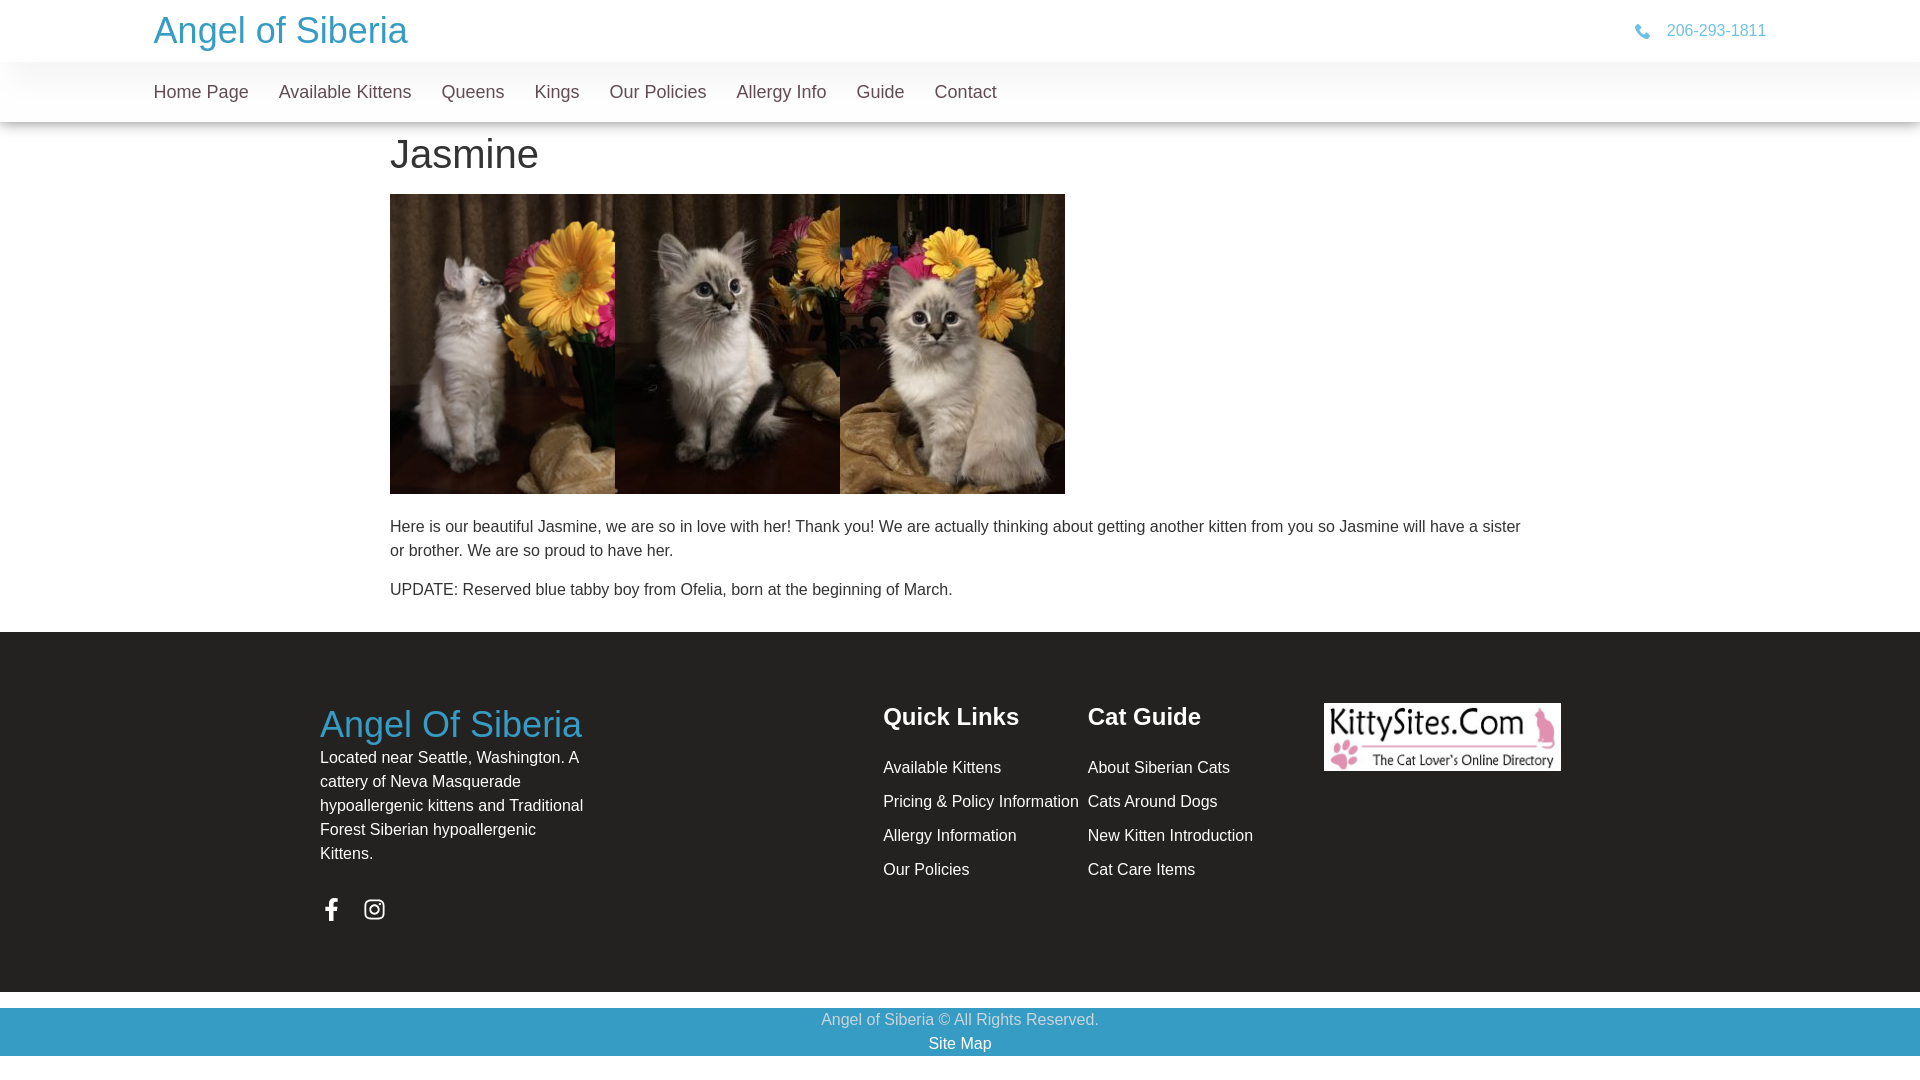 This screenshot has height=1080, width=1920. Describe the element at coordinates (880, 90) in the screenshot. I see `Guide` at that location.